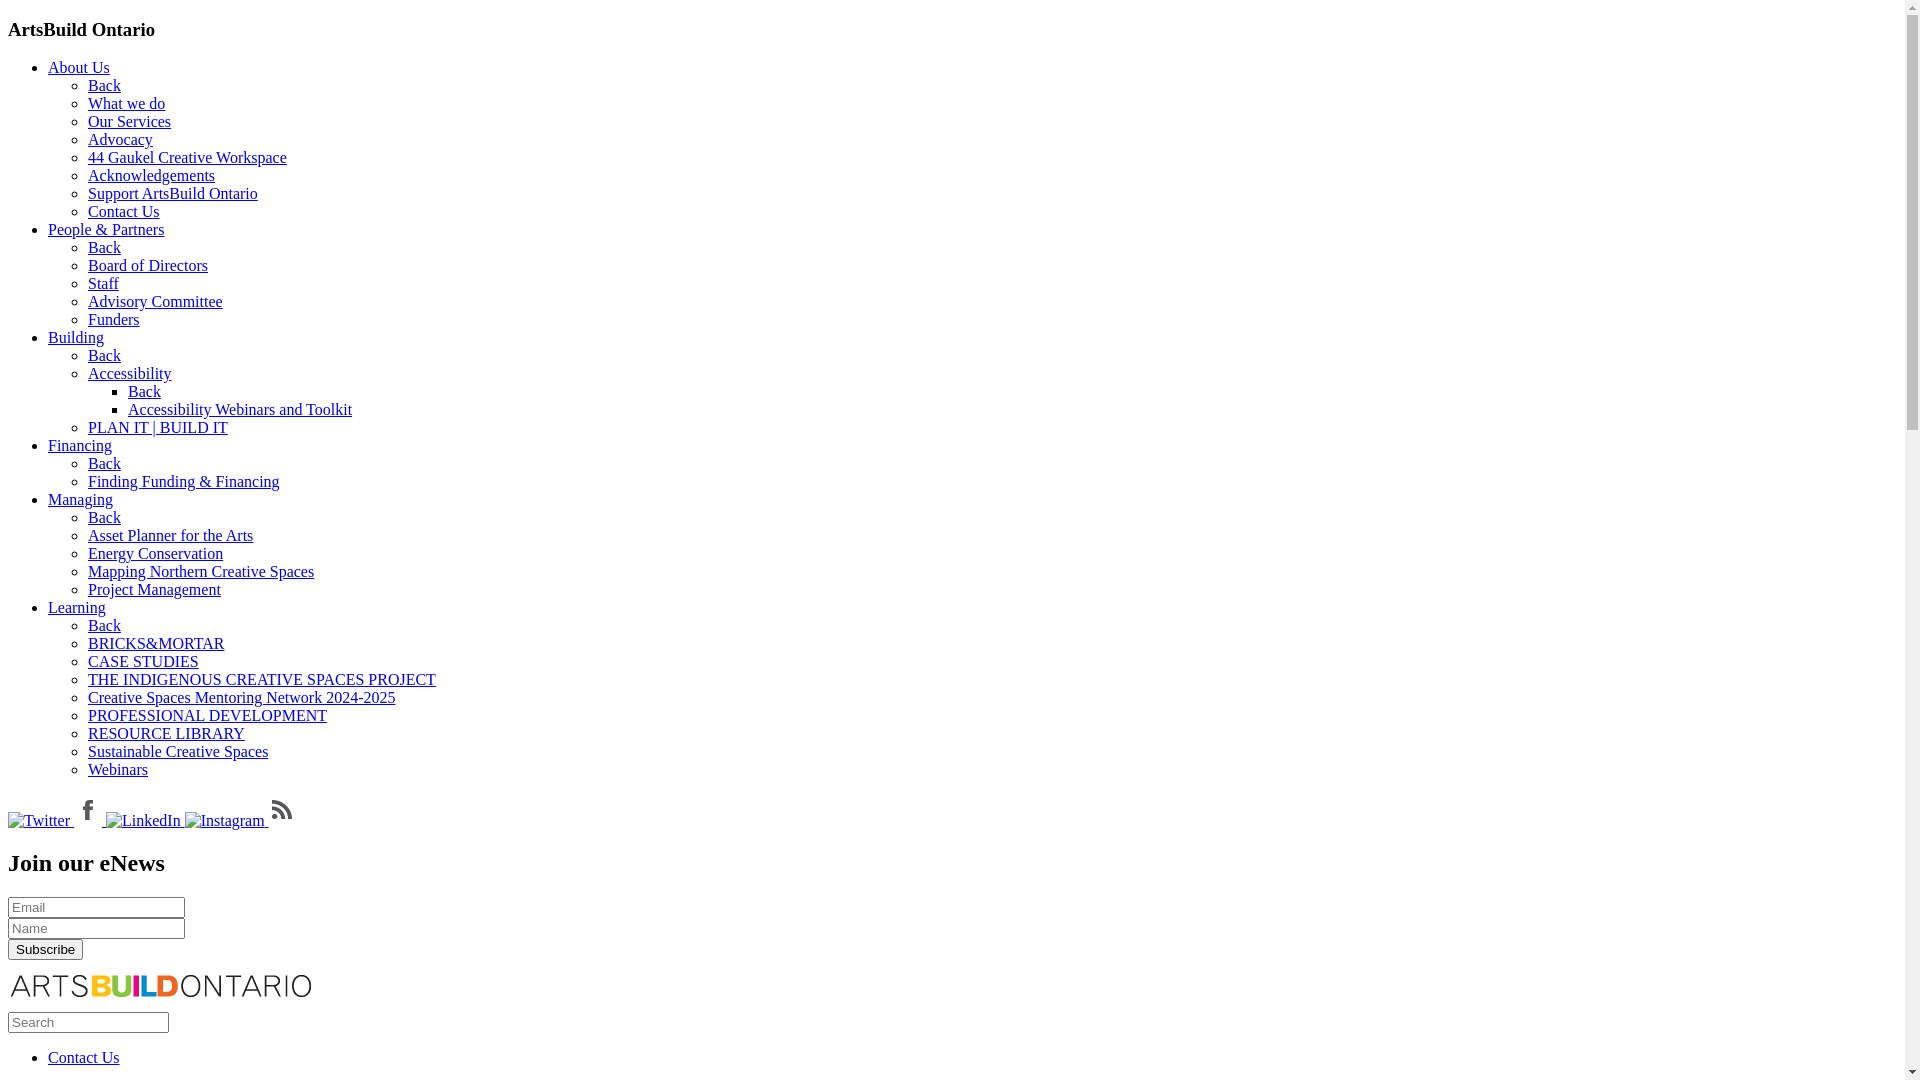  I want to click on Advocacy, so click(120, 140).